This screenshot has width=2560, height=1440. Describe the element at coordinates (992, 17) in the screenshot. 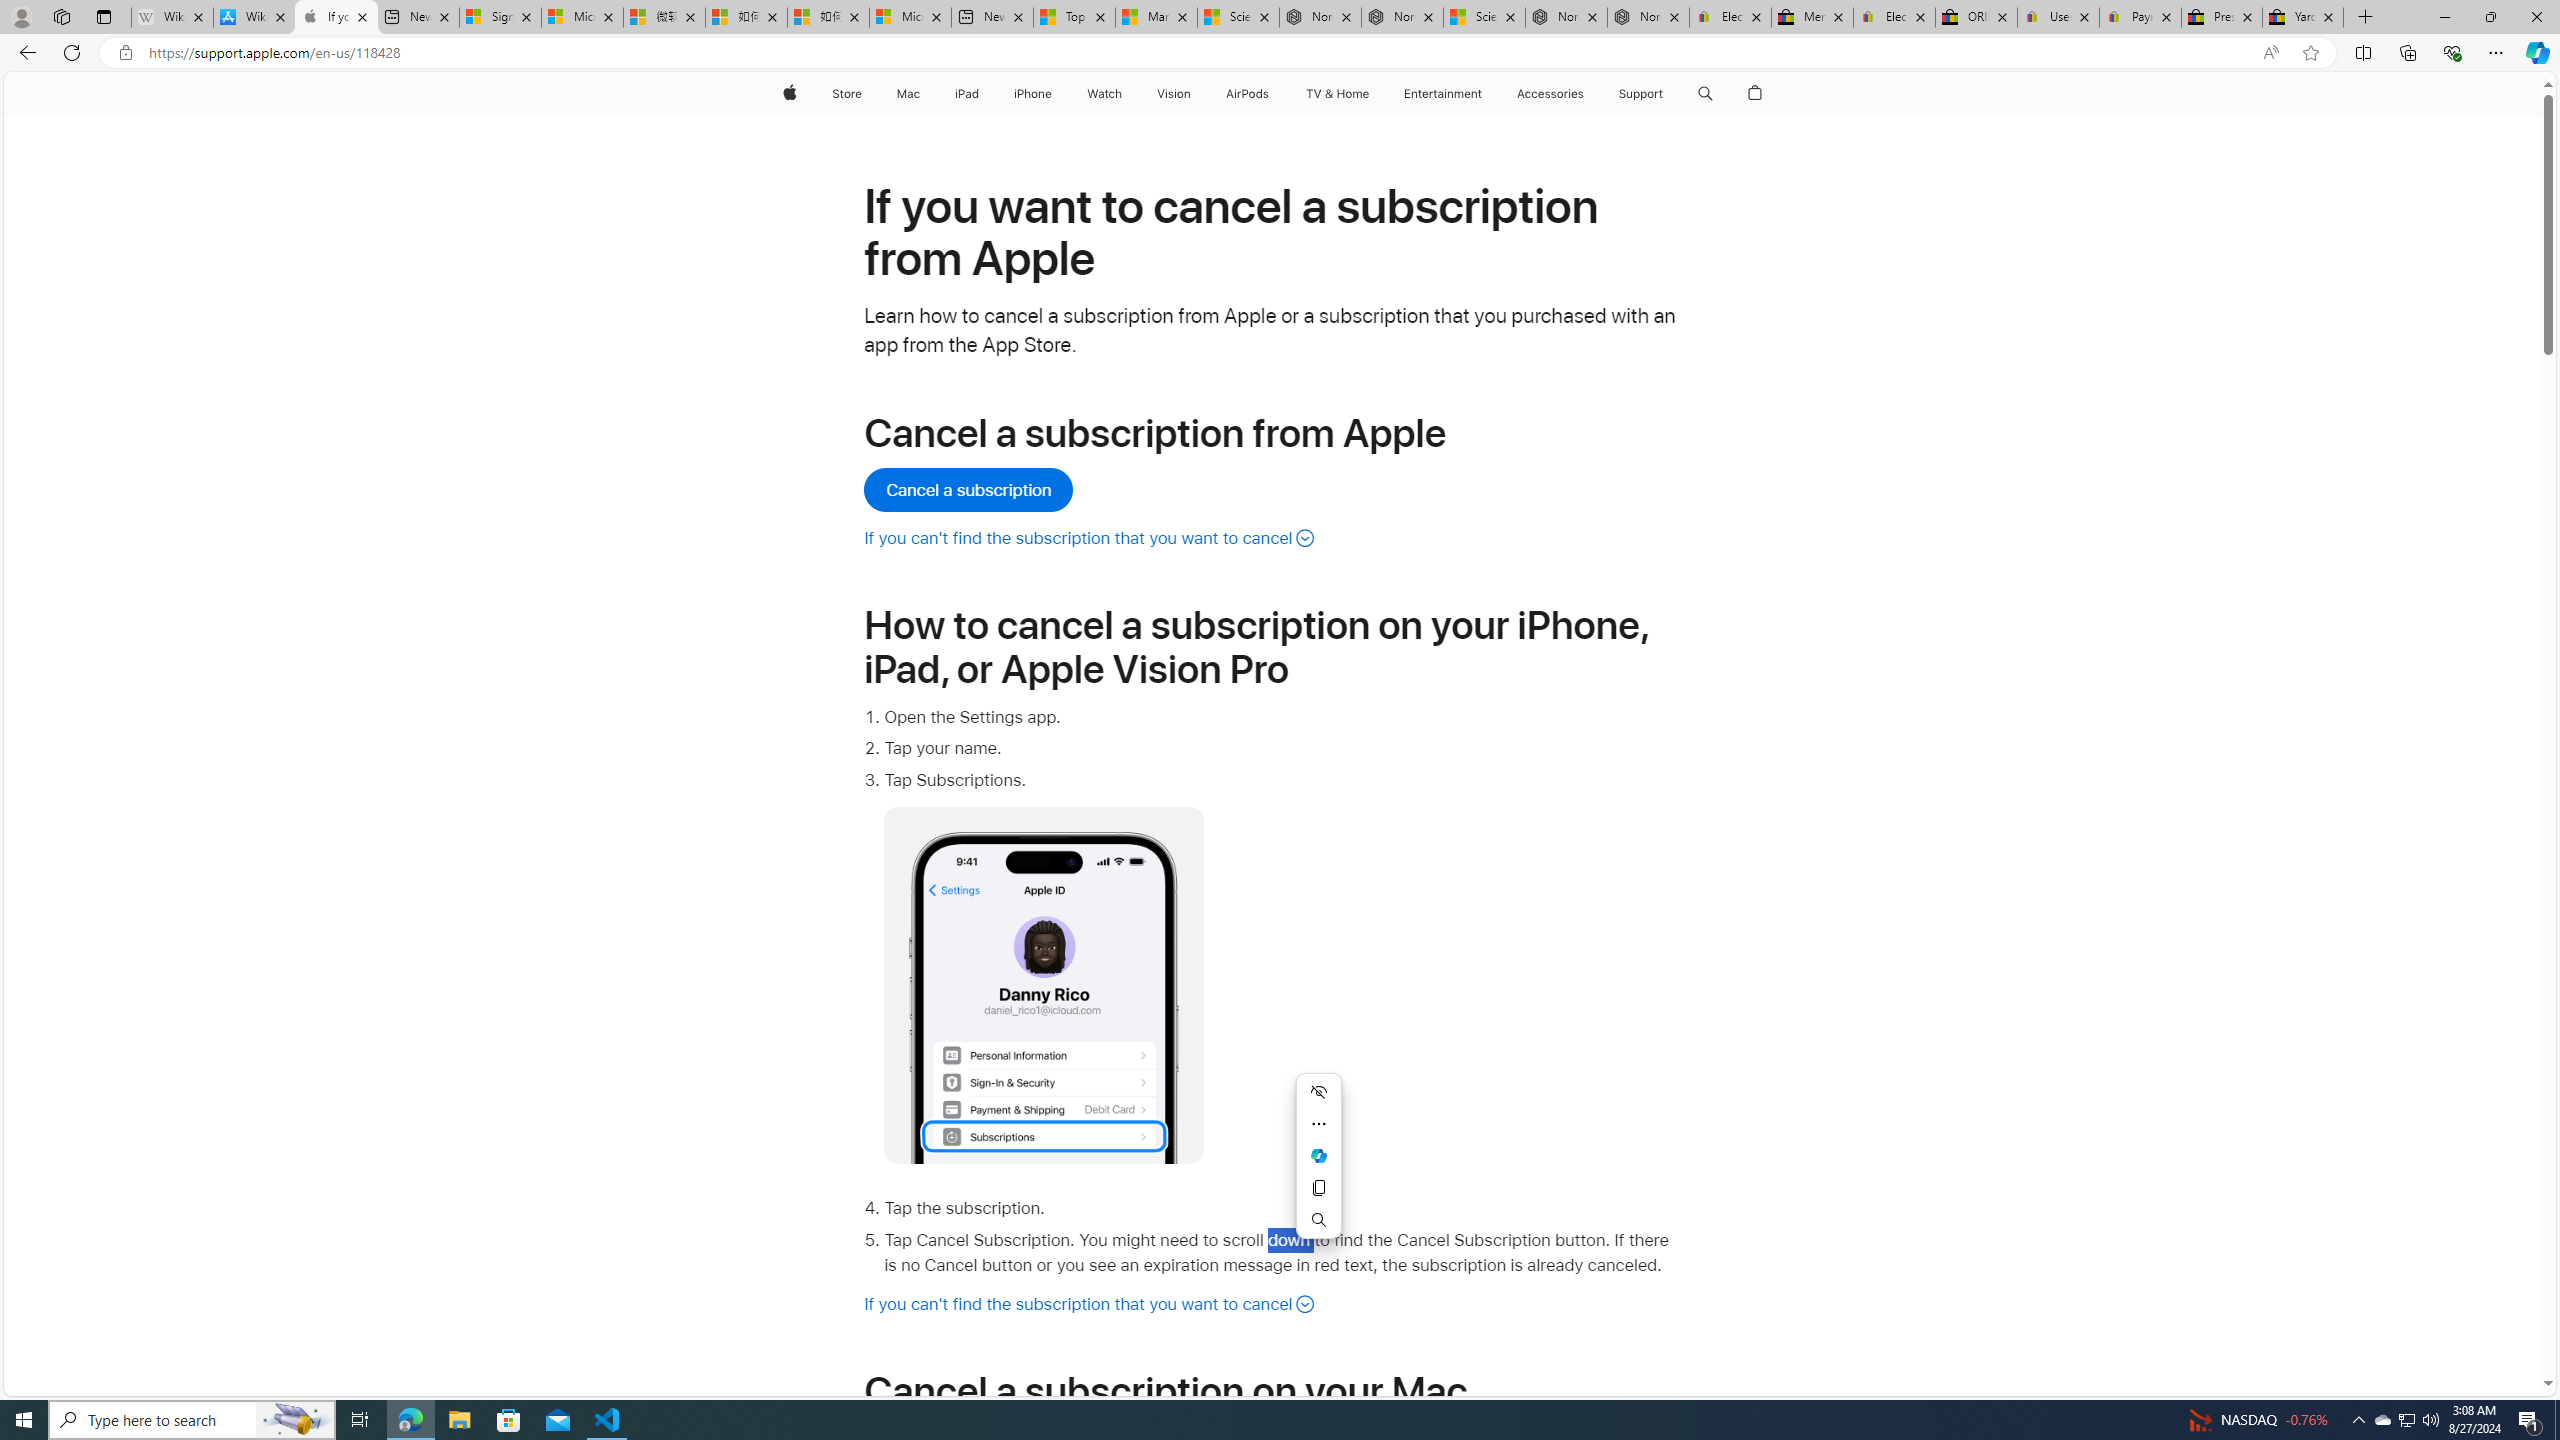

I see `New tab` at that location.